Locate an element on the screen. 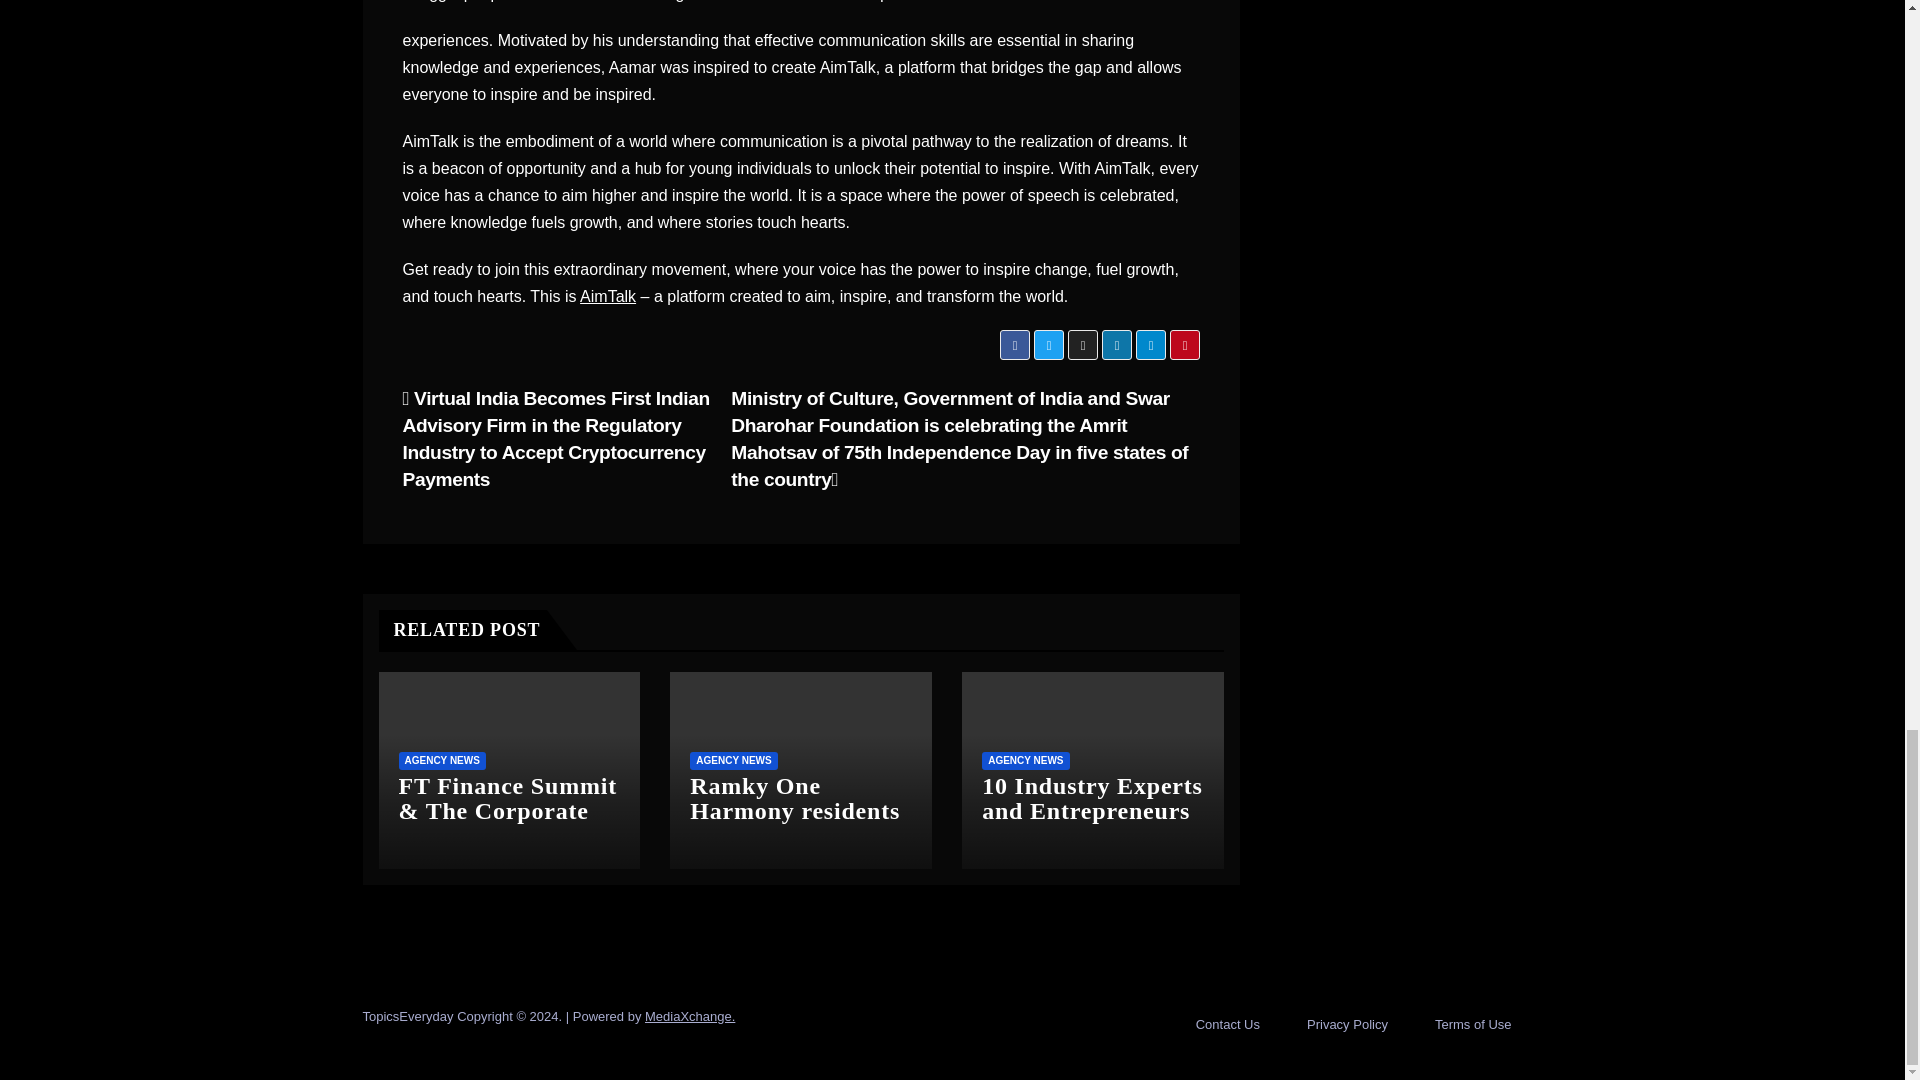  AGENCY NEWS is located at coordinates (1025, 760).